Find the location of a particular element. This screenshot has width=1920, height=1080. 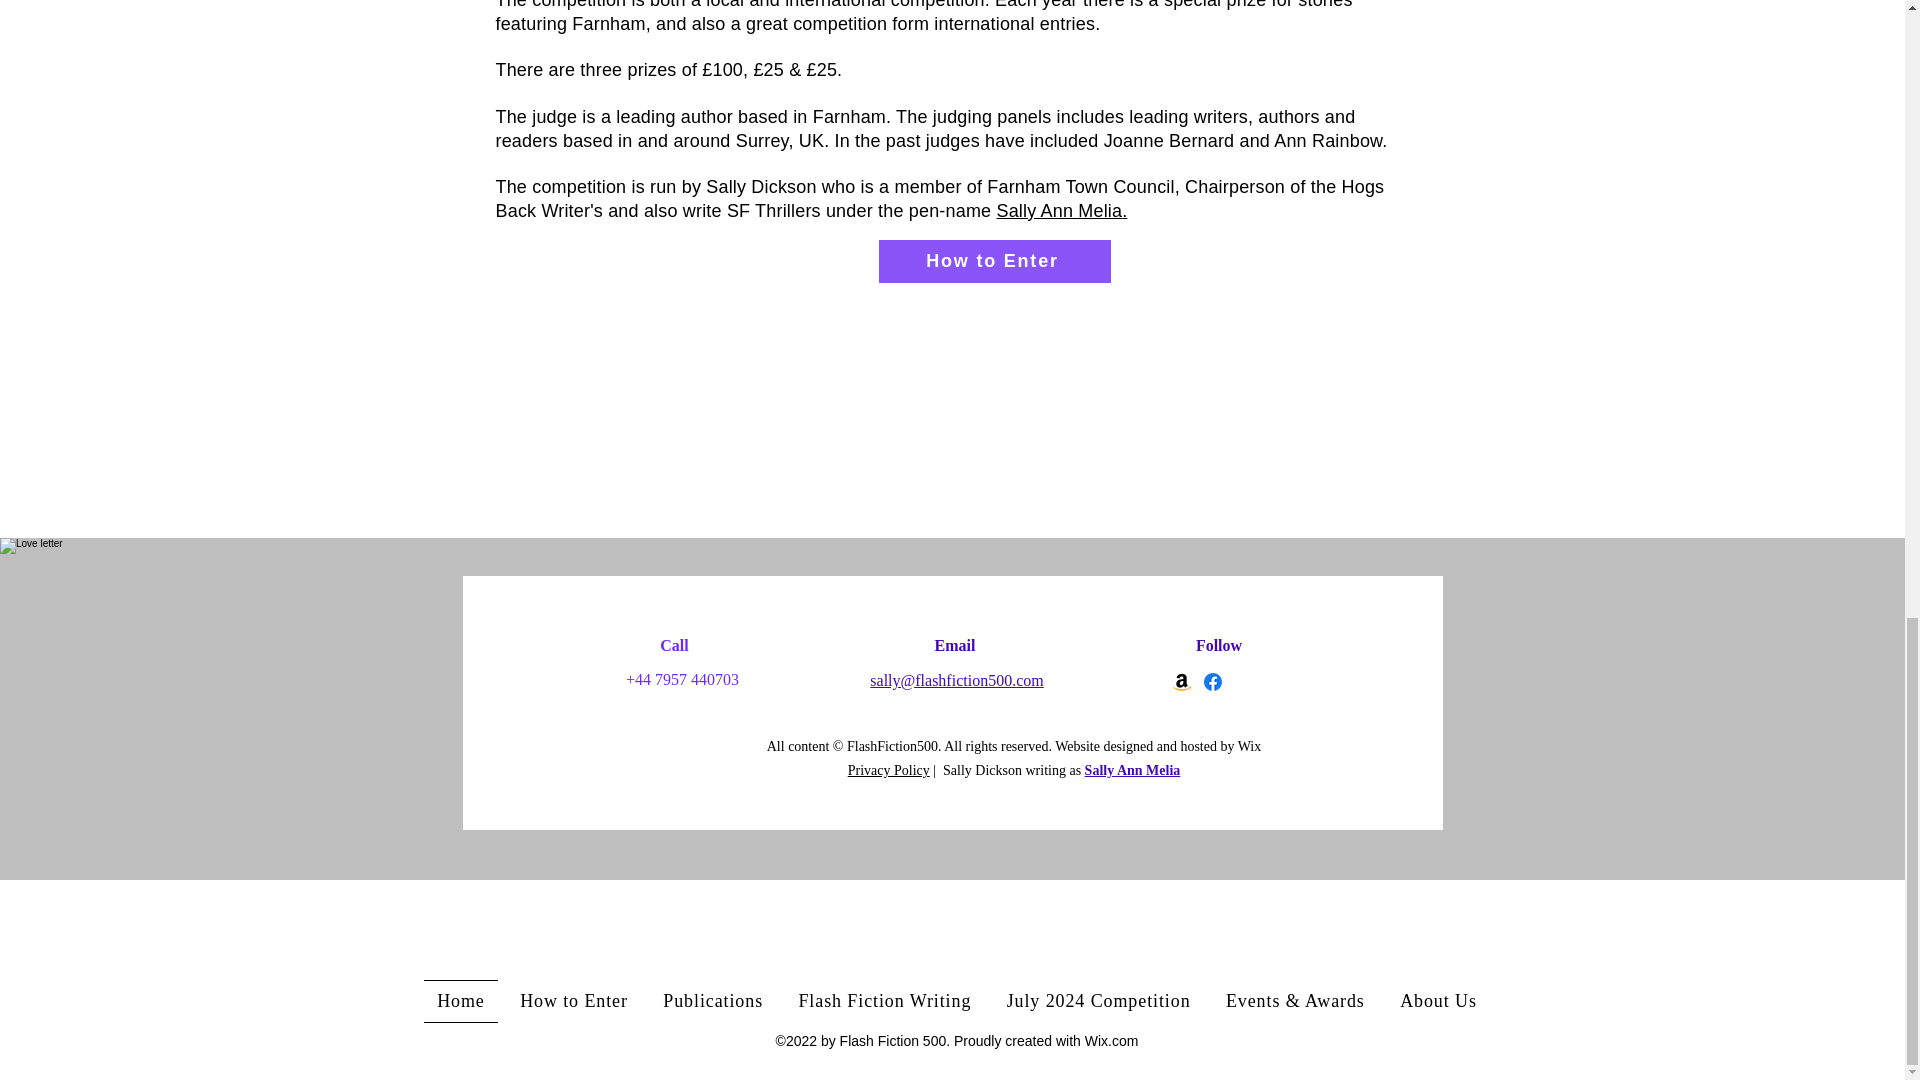

How to Enter is located at coordinates (574, 1000).